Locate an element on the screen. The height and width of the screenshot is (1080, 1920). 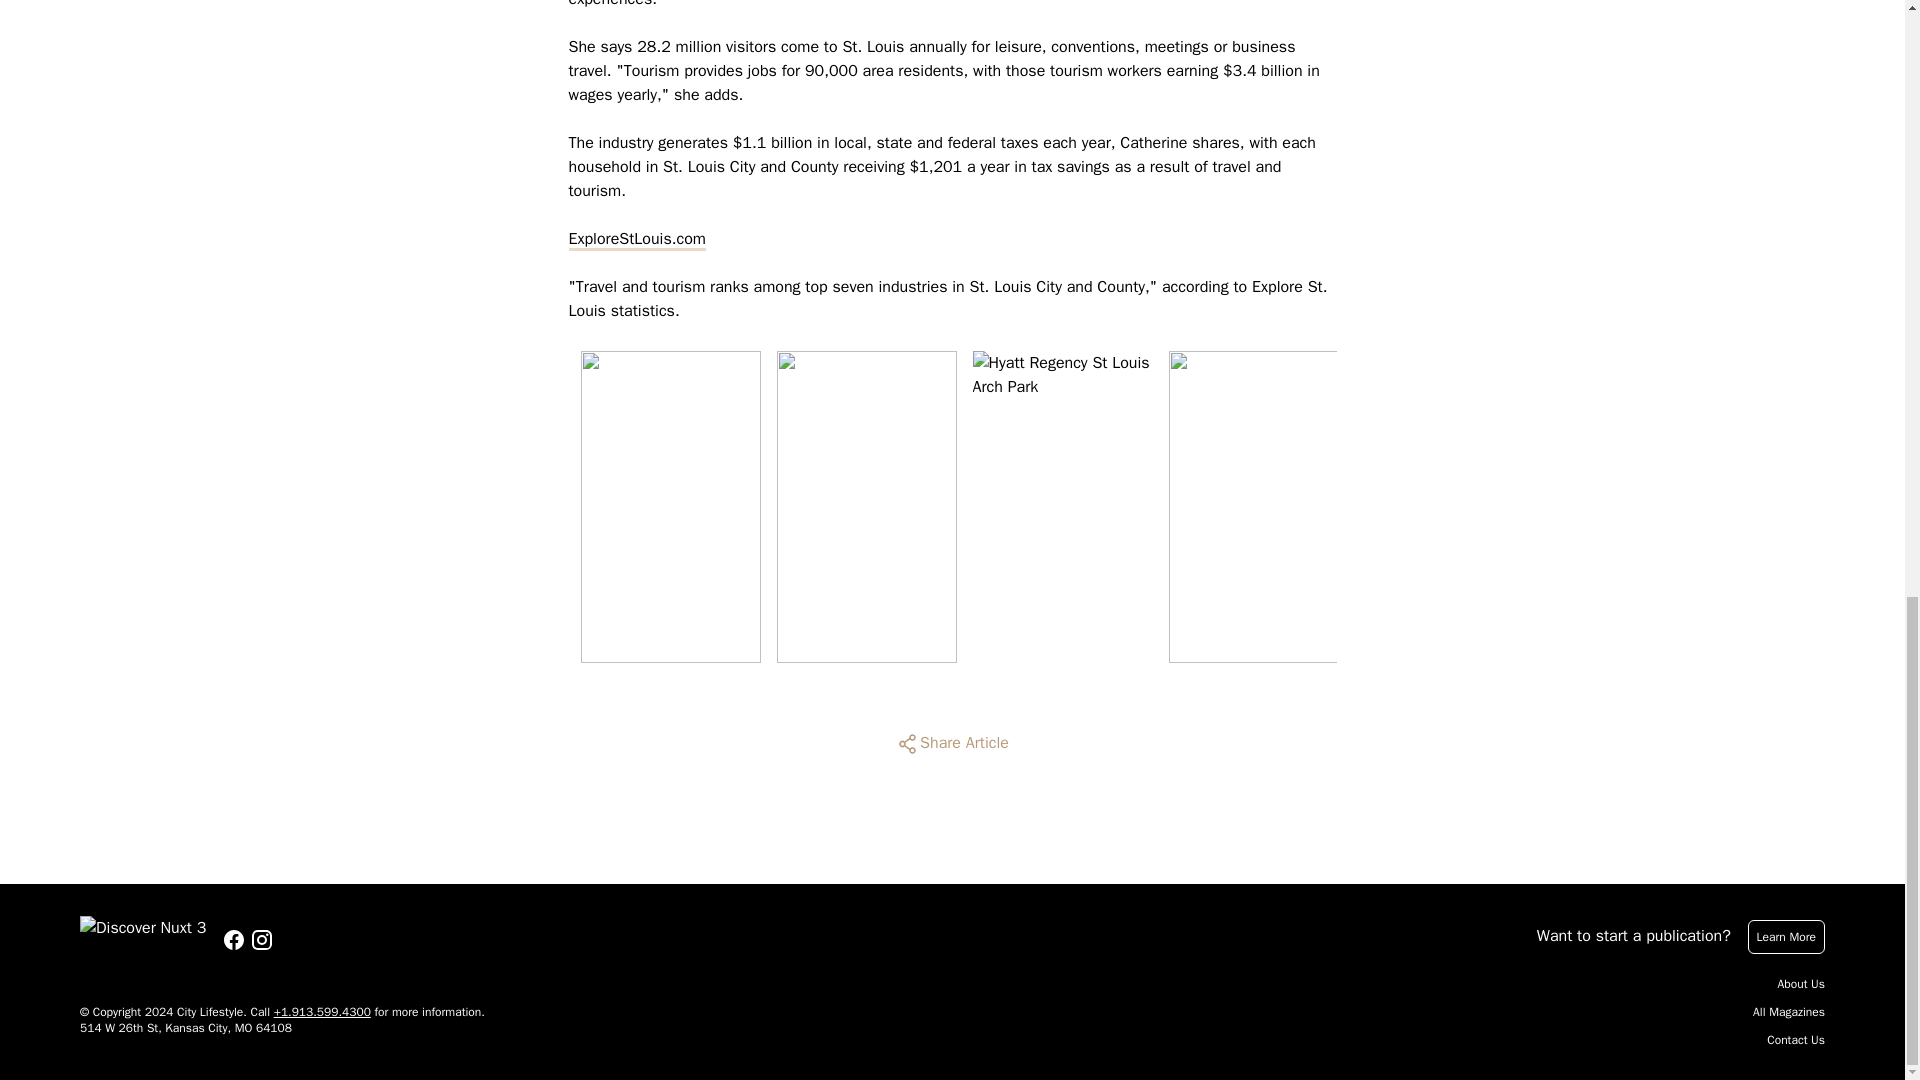
About Us is located at coordinates (1801, 984).